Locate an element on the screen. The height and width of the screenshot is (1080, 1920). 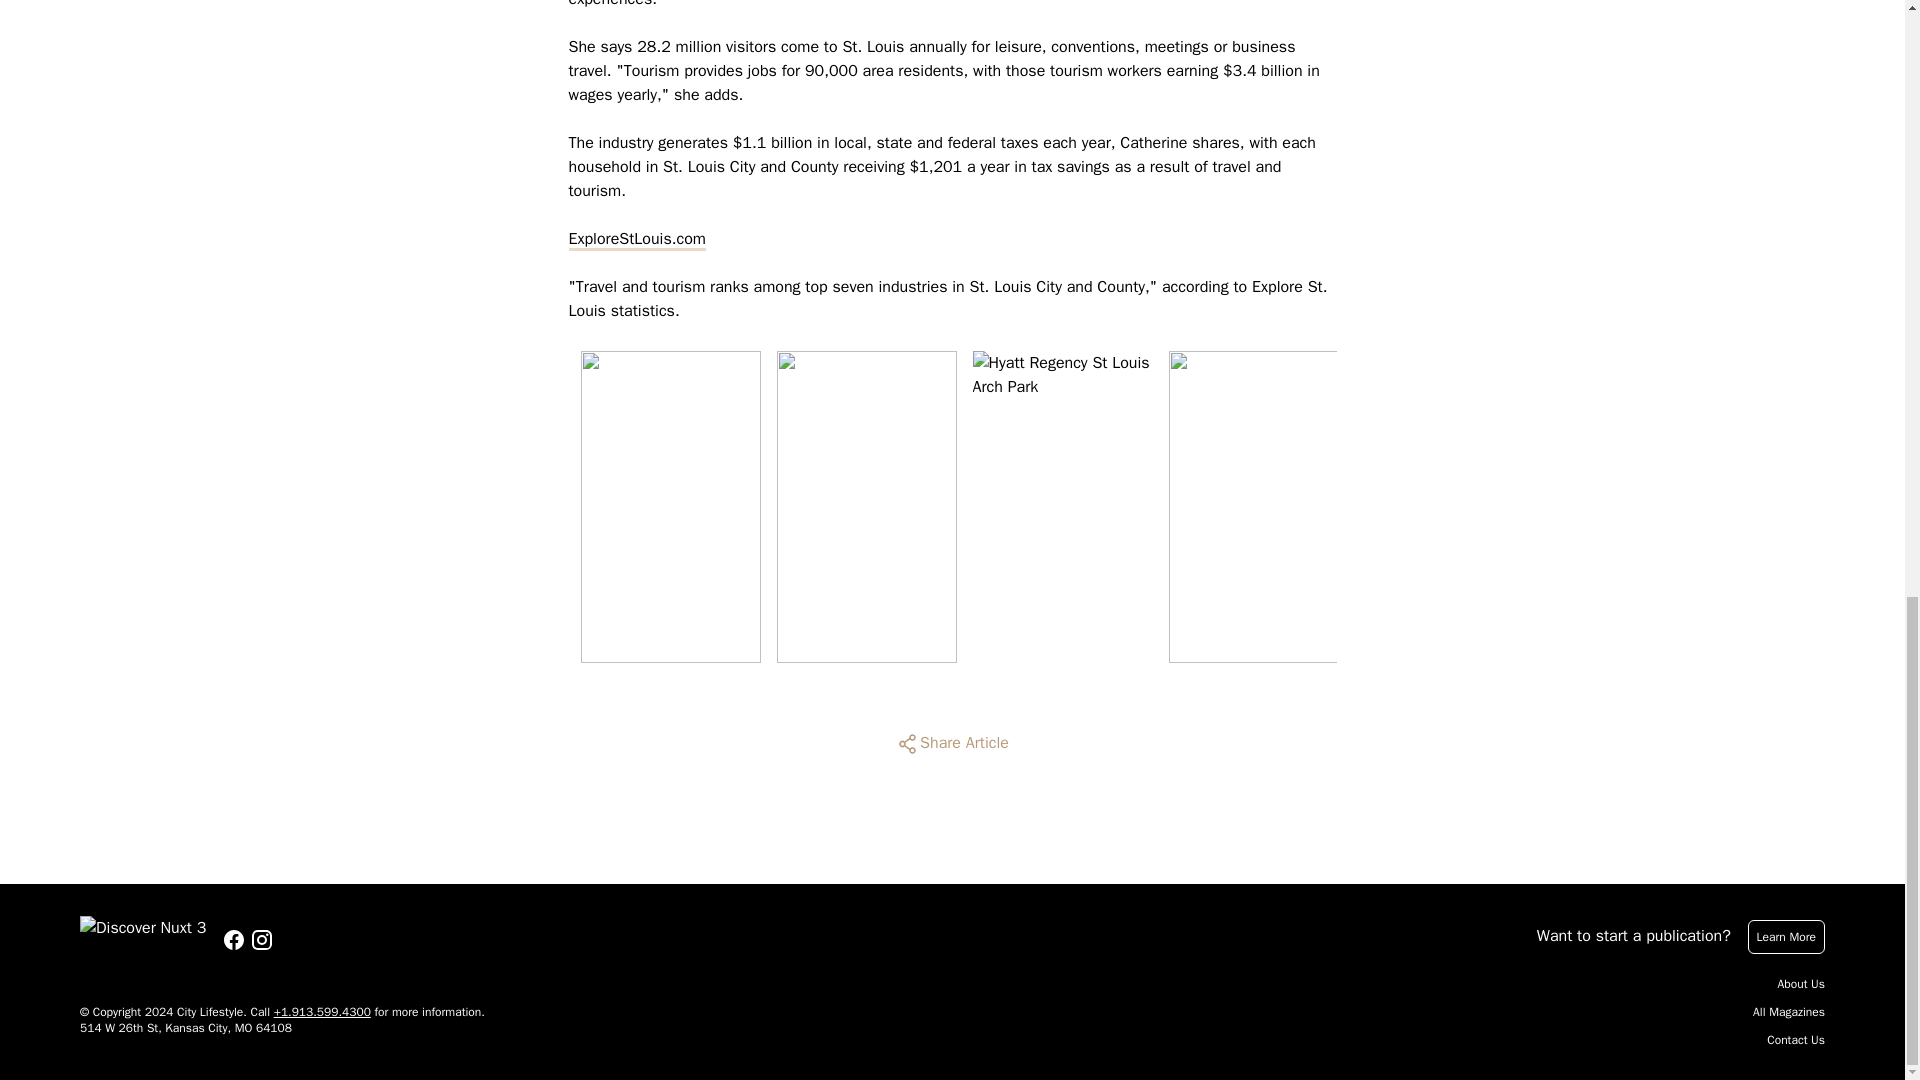
About Us is located at coordinates (1801, 984).